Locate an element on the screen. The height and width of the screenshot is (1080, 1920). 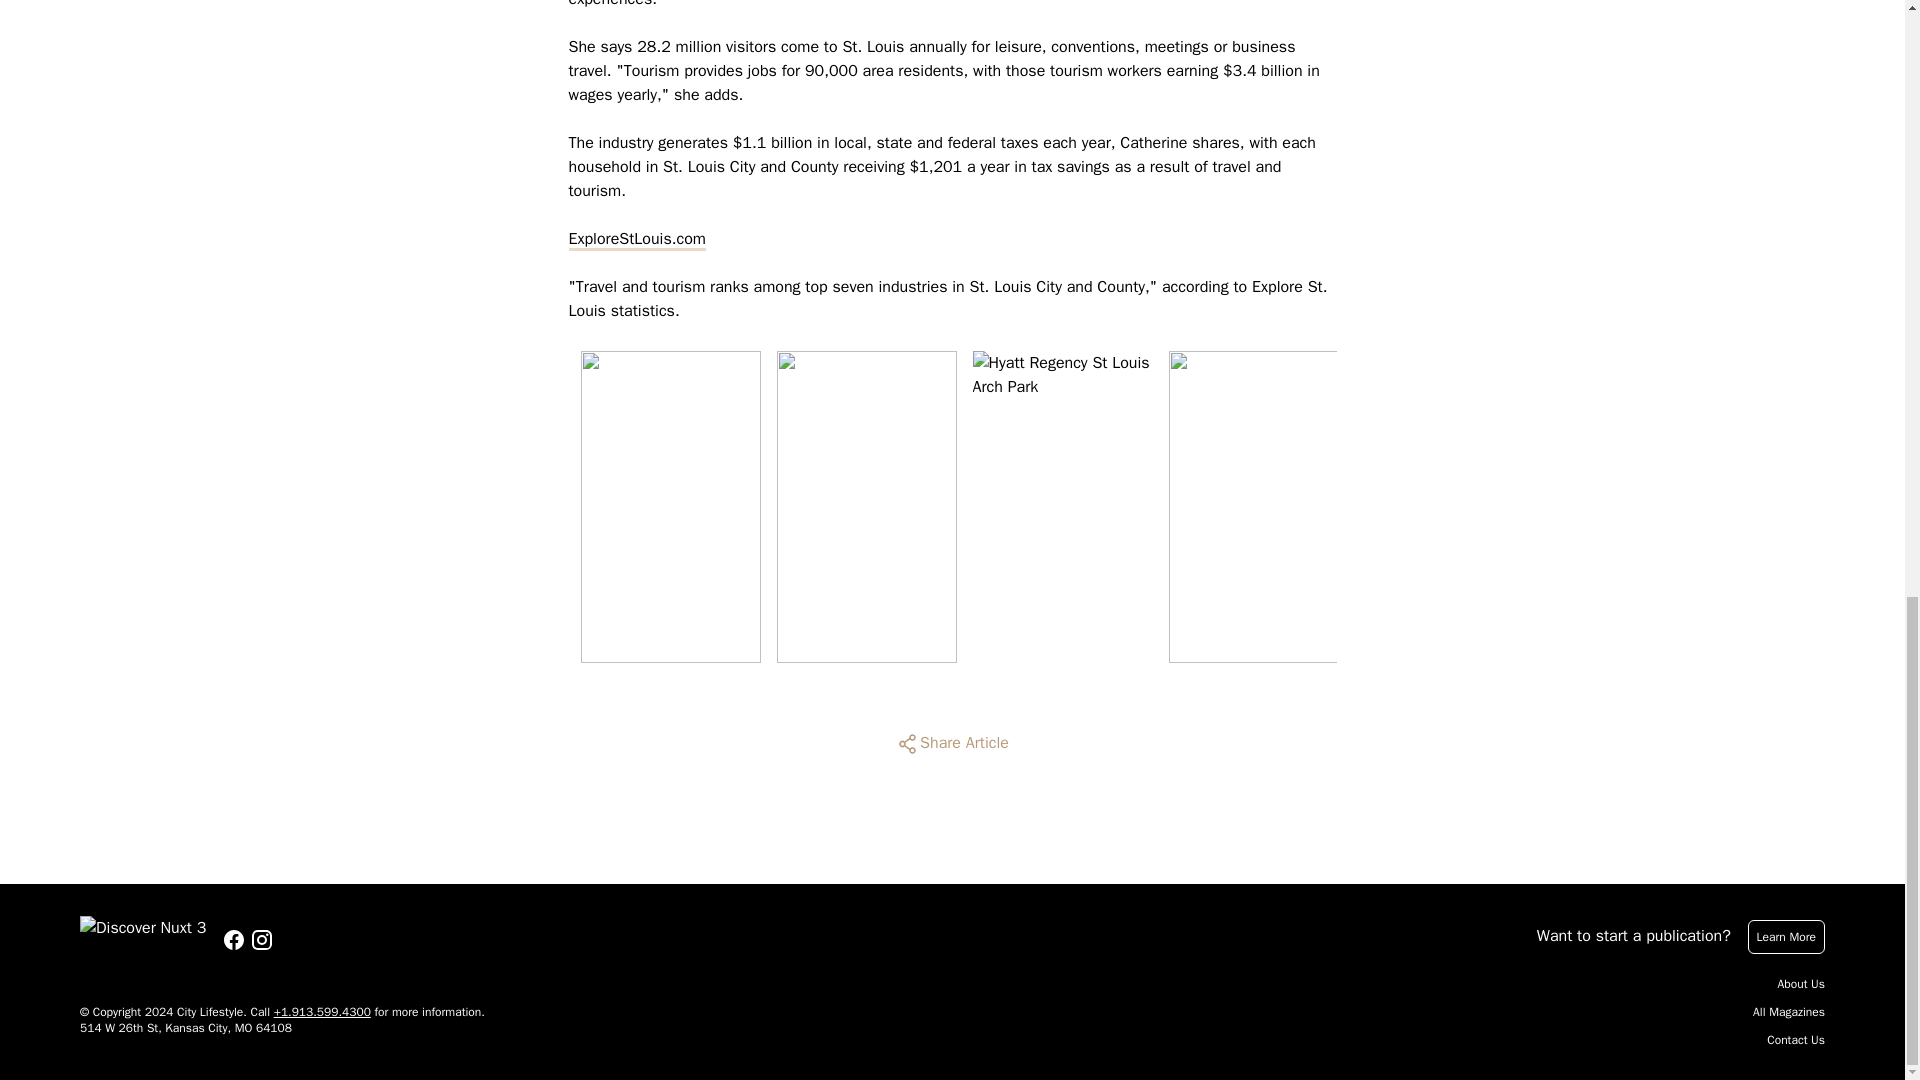
About Us is located at coordinates (1801, 984).